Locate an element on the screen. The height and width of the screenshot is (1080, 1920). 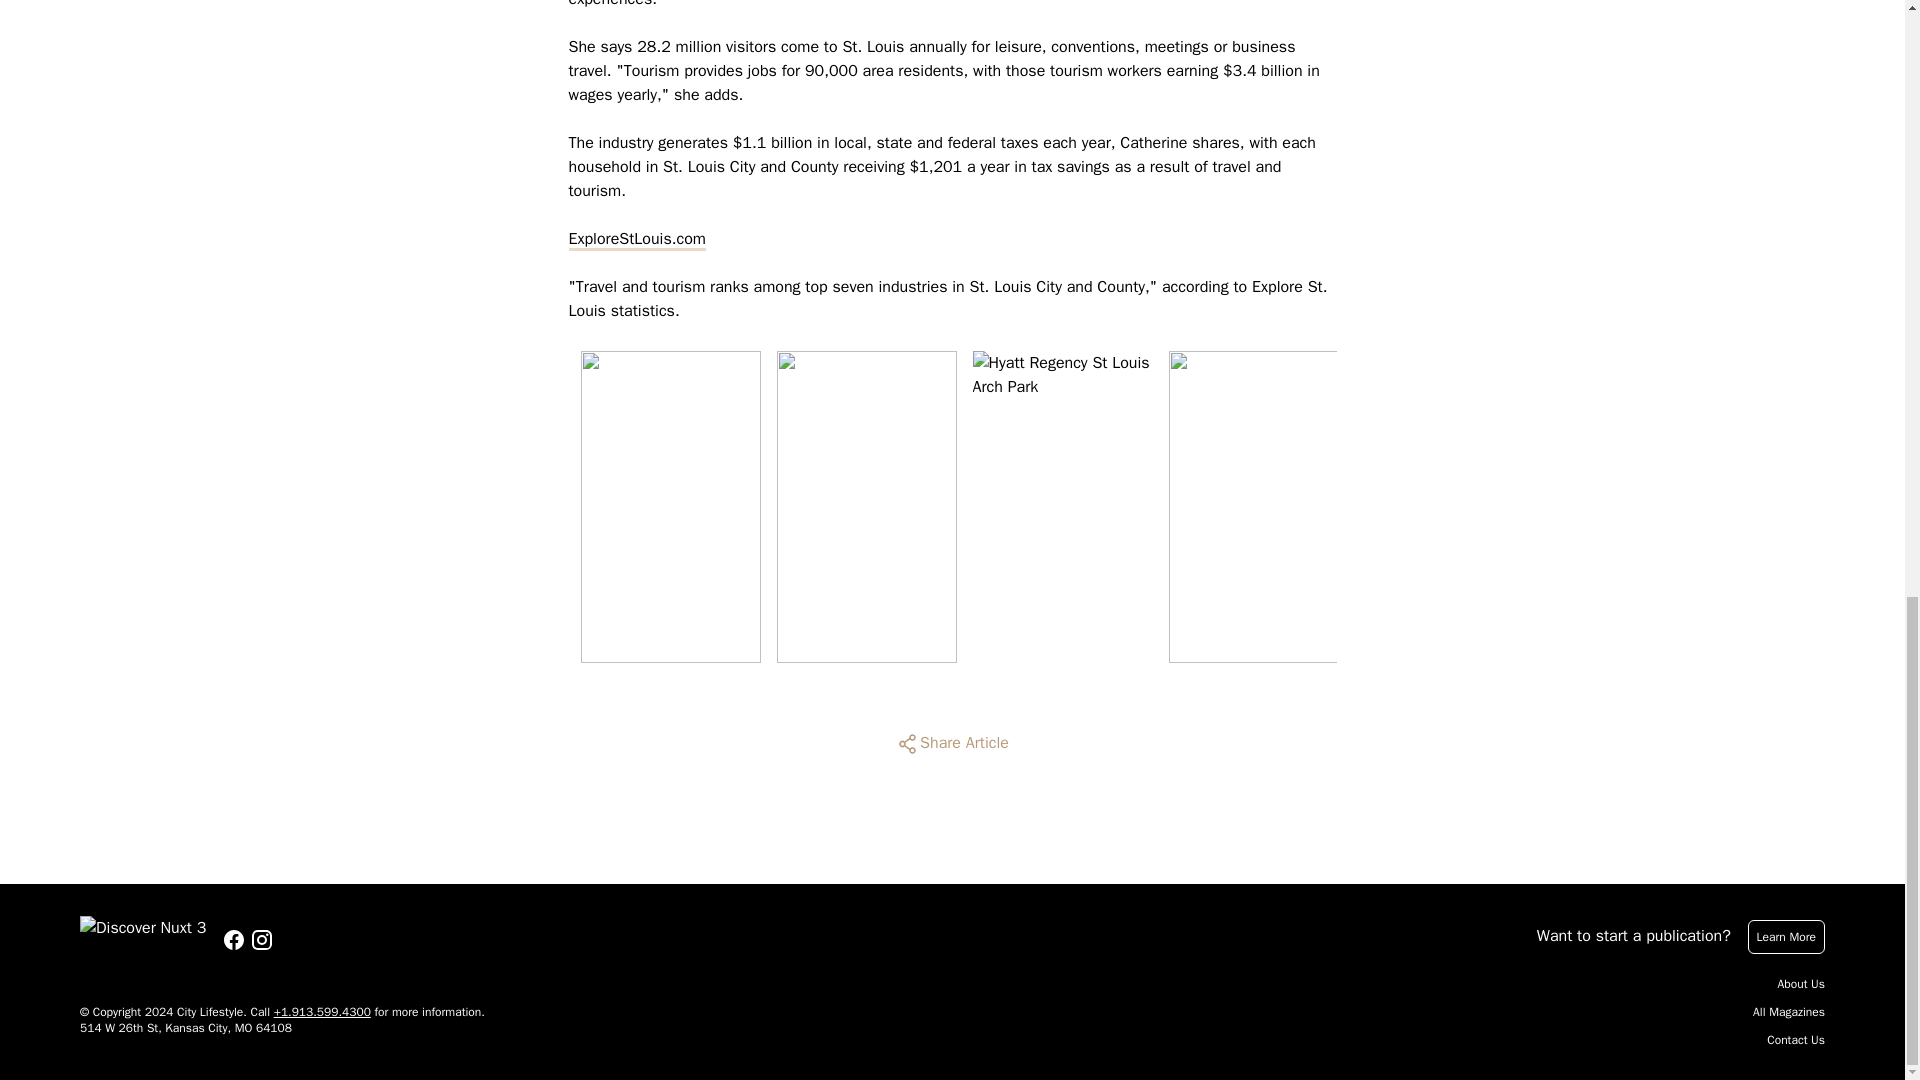
About Us is located at coordinates (1801, 984).